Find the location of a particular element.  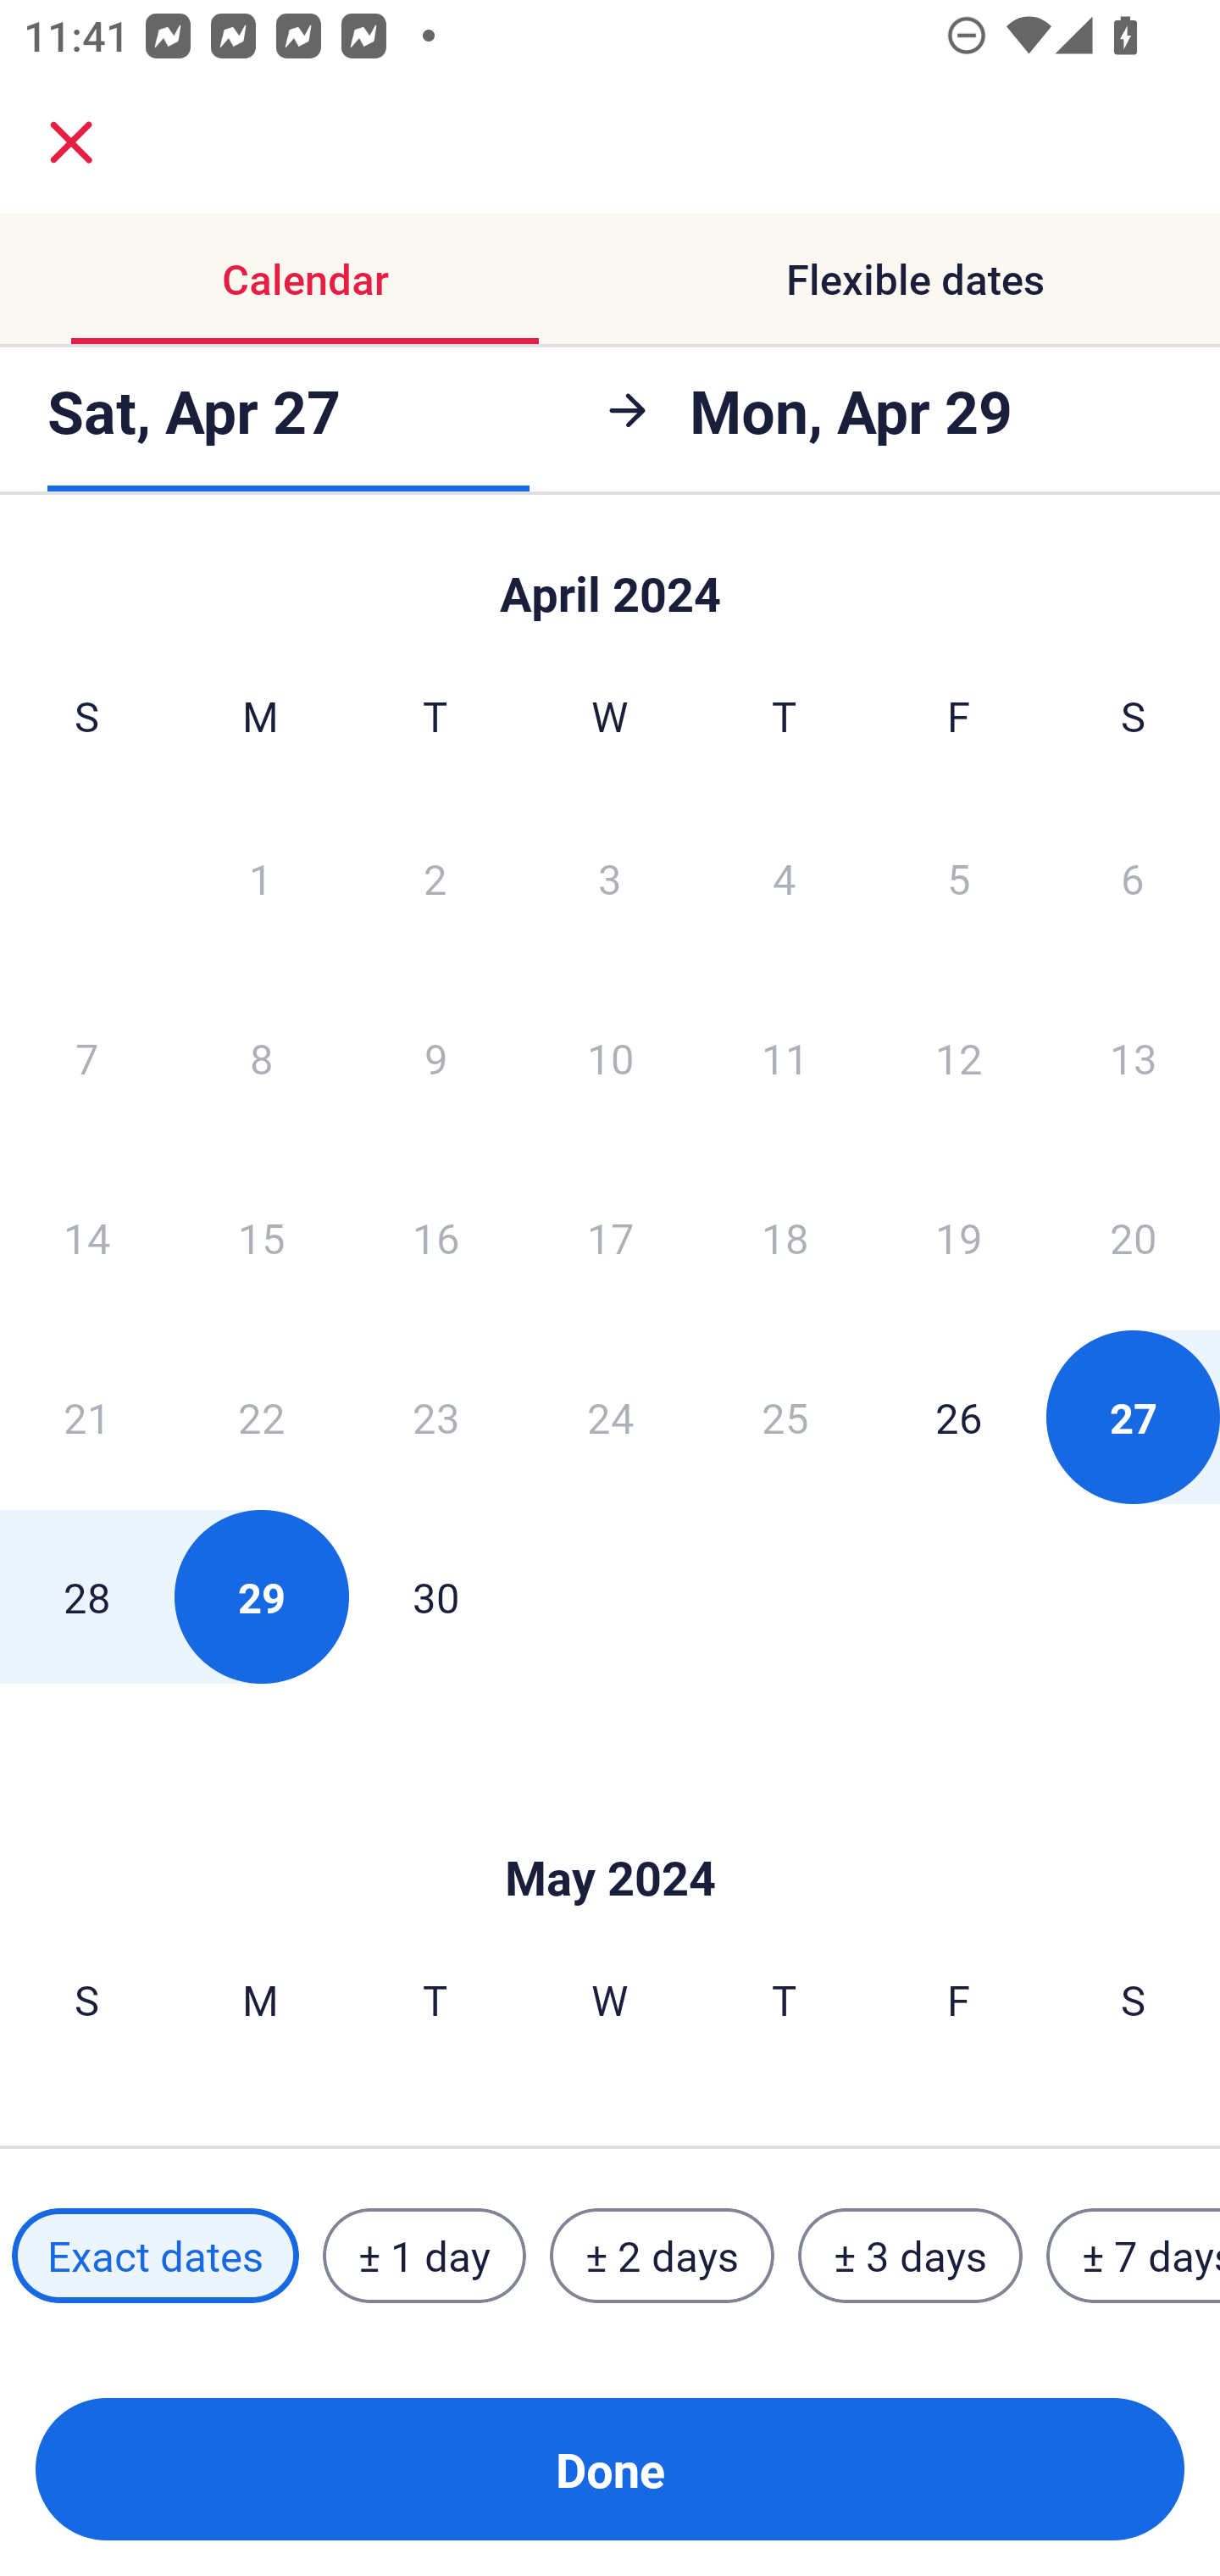

20 Saturday, April 20, 2024 is located at coordinates (1134, 1237).